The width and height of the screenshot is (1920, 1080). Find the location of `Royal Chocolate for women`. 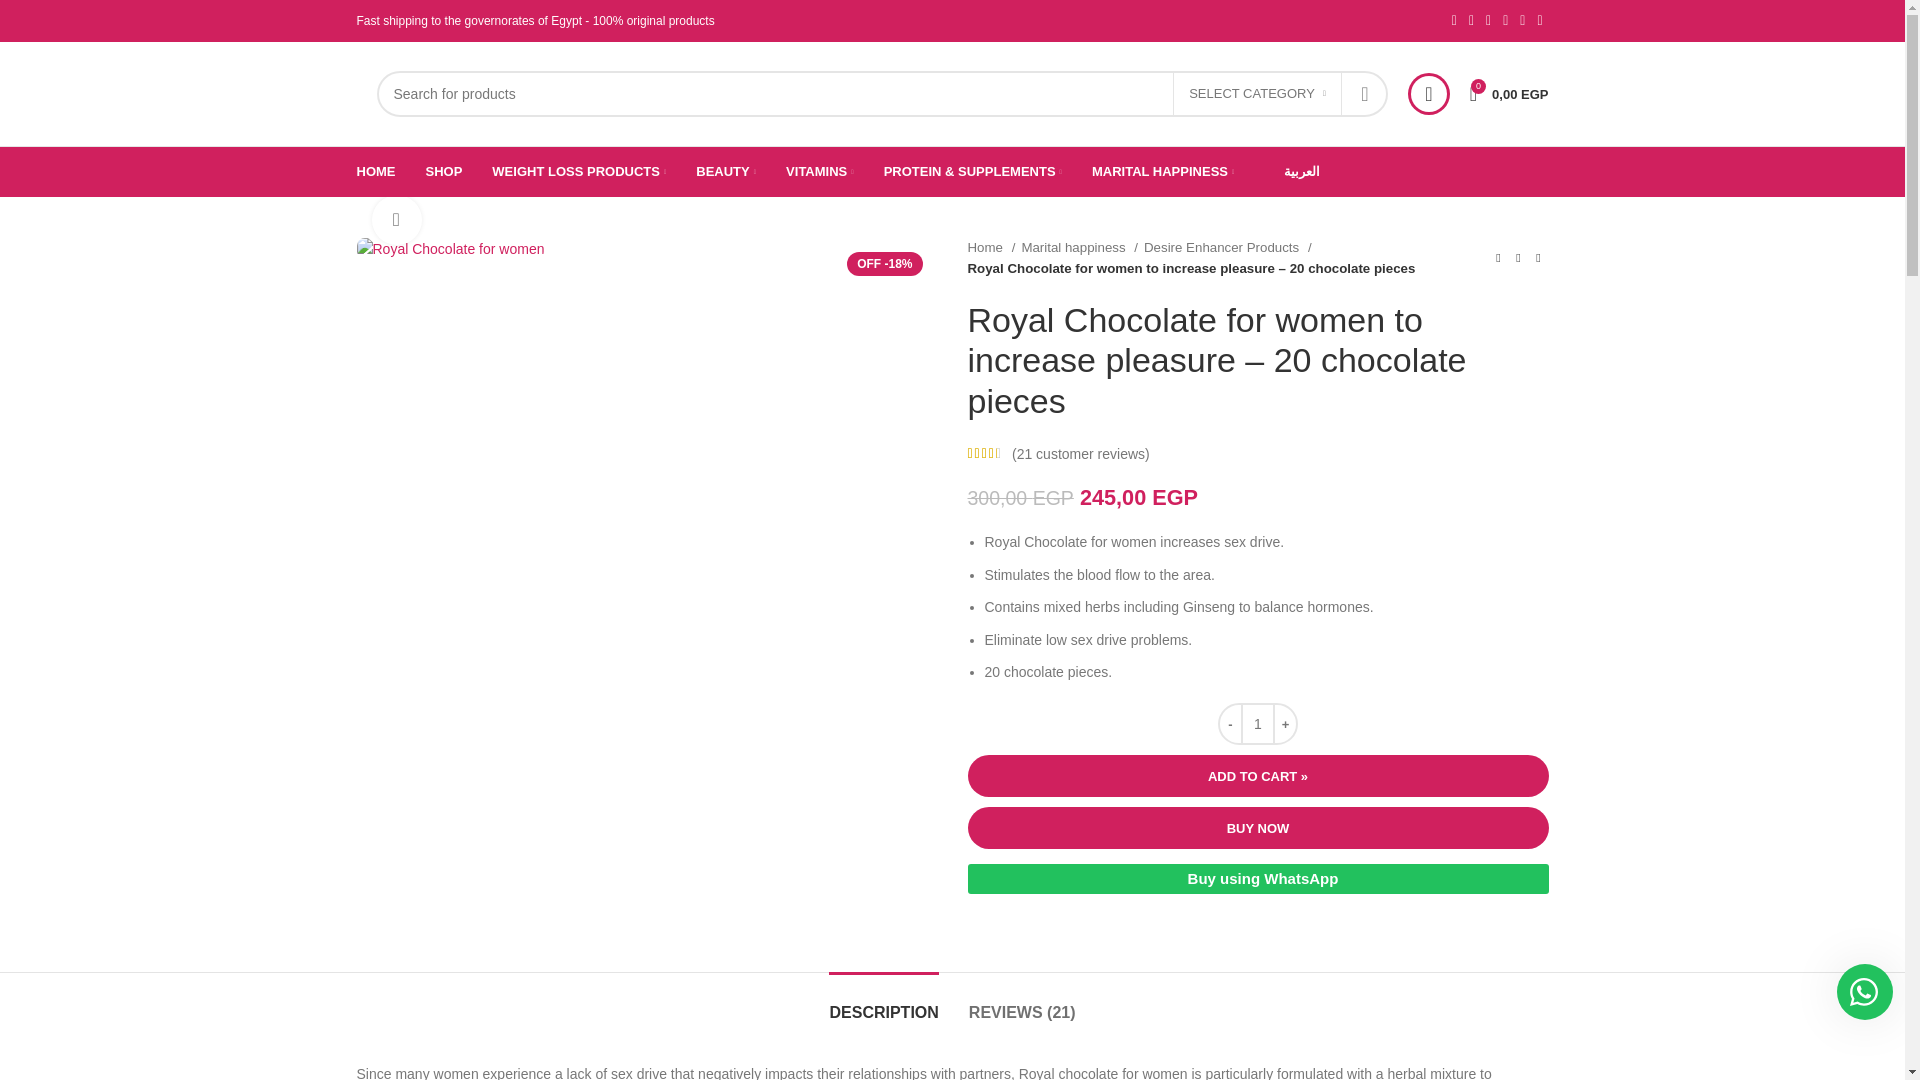

Royal Chocolate for women is located at coordinates (449, 248).